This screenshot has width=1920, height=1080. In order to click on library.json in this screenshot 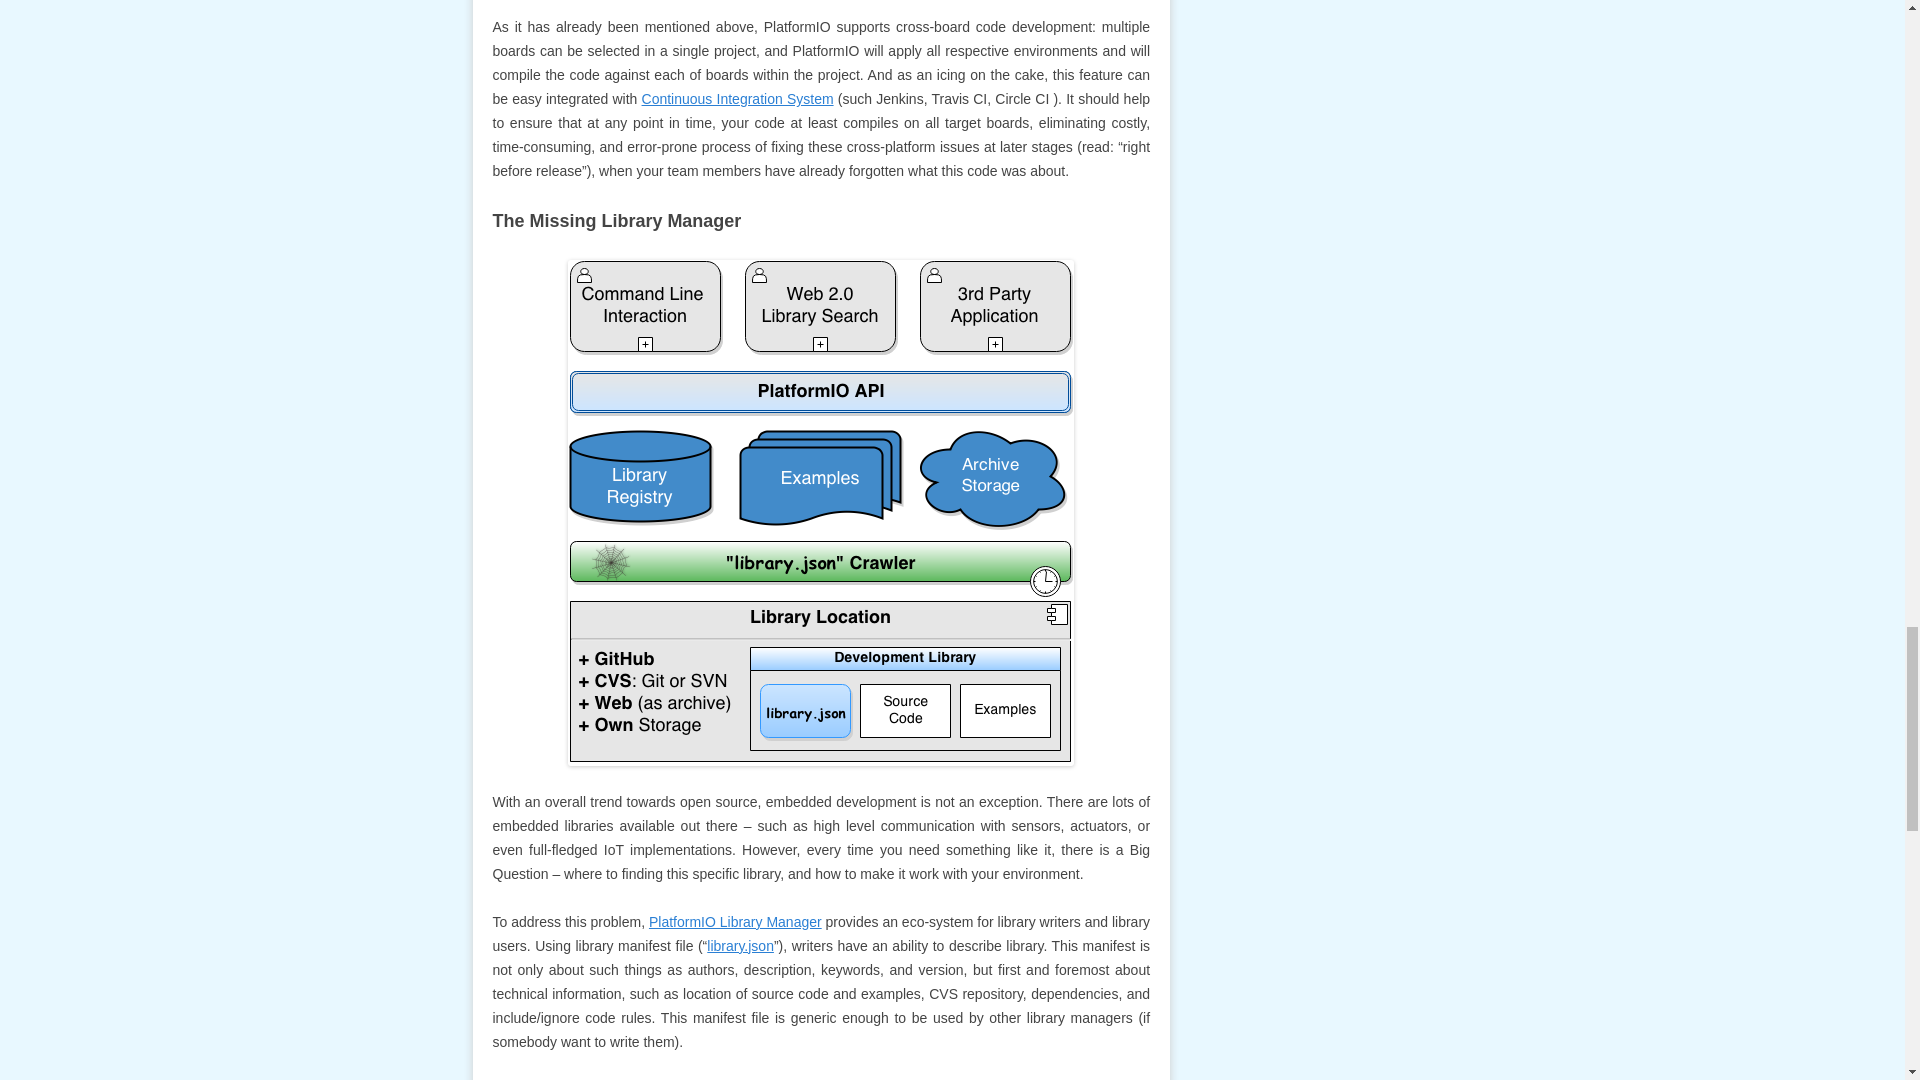, I will do `click(740, 946)`.